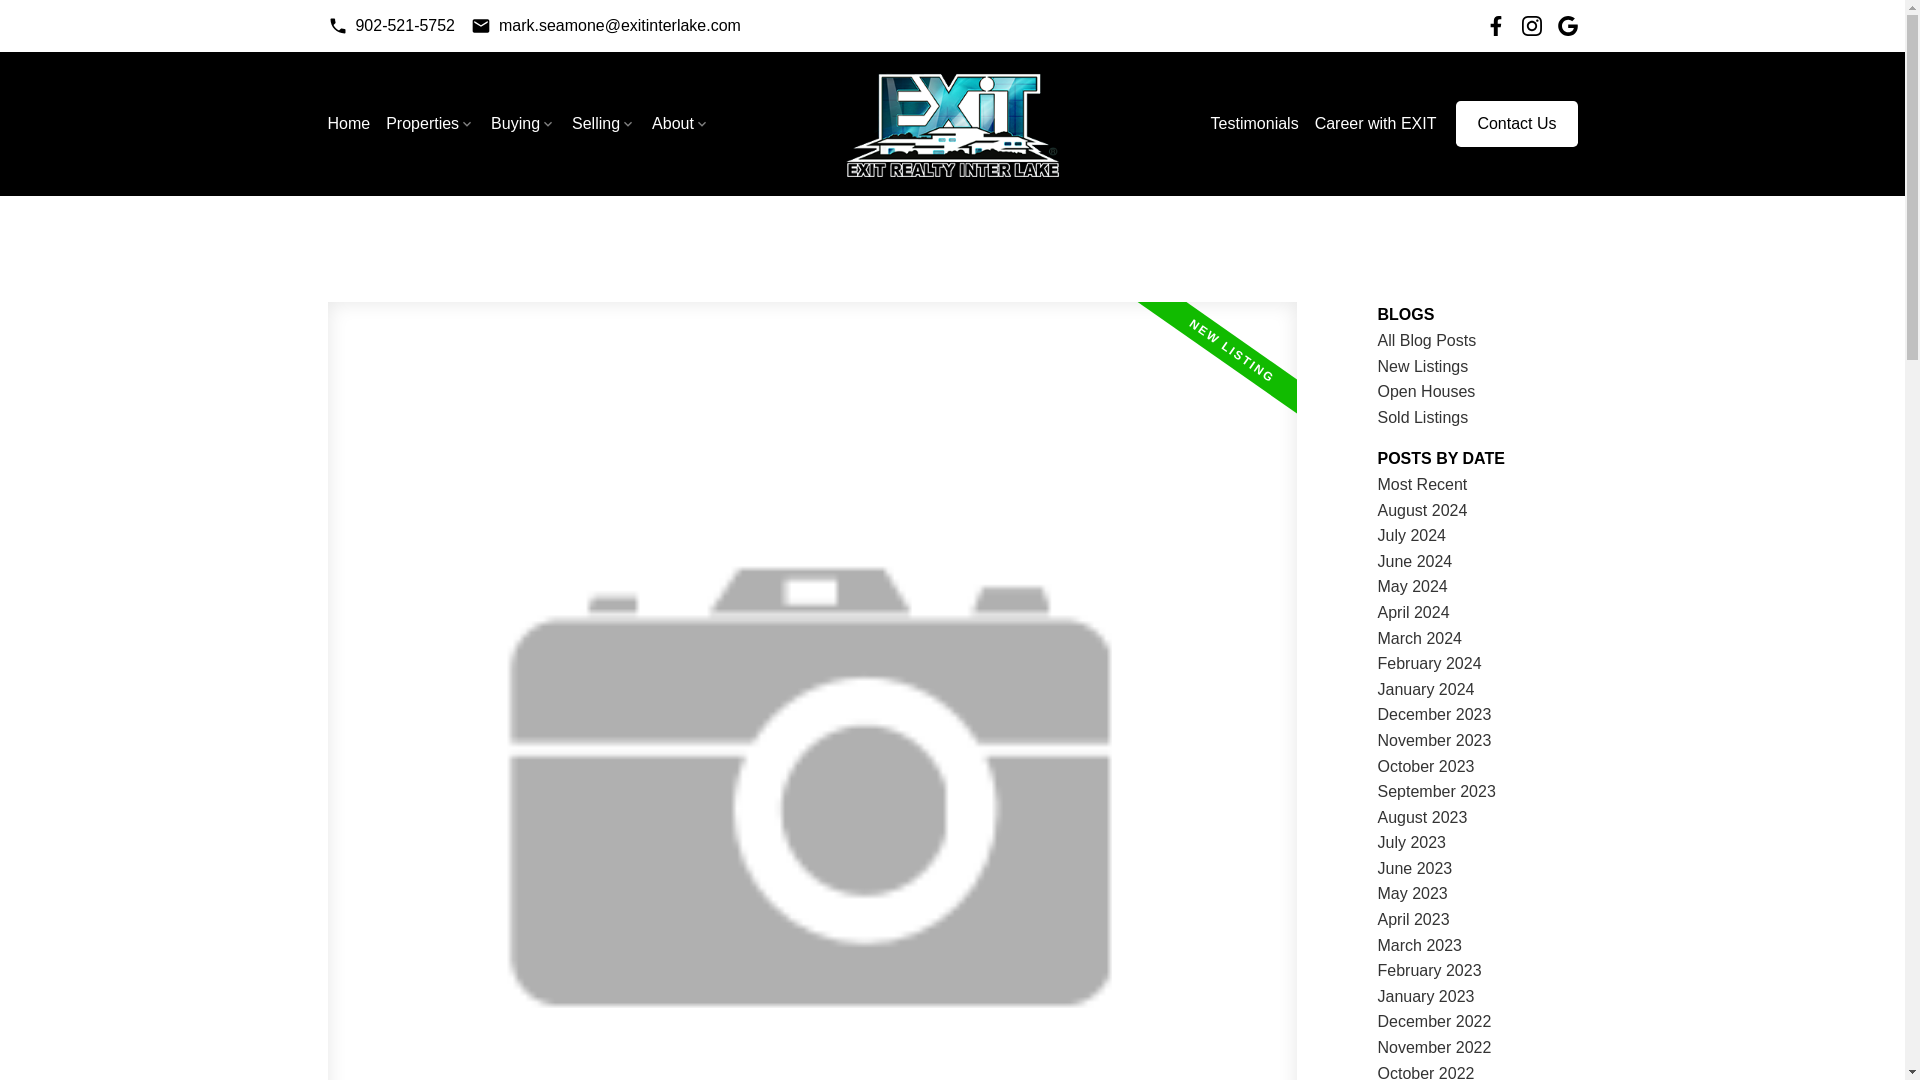 The height and width of the screenshot is (1080, 1920). I want to click on All Blog Posts, so click(1427, 340).